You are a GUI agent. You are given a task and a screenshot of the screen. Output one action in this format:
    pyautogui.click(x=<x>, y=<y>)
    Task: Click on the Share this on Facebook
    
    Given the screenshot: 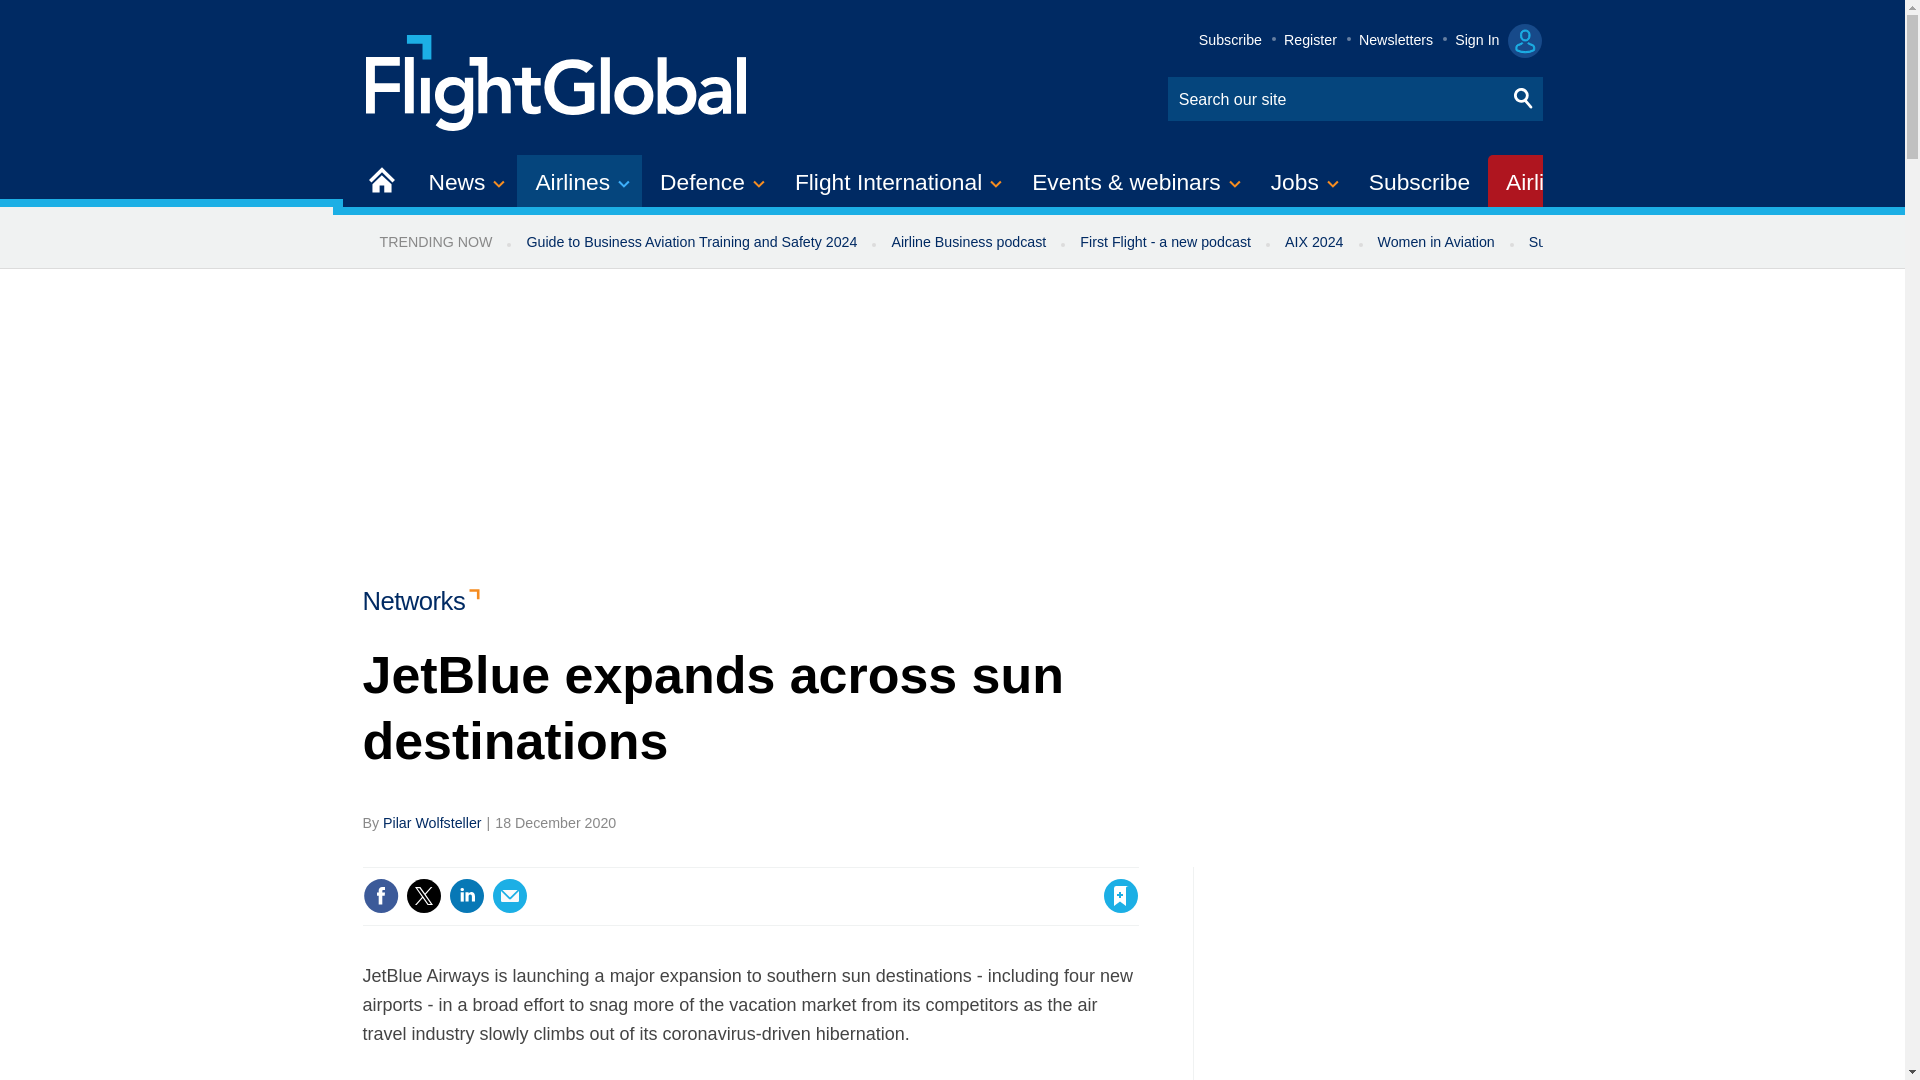 What is the action you would take?
    pyautogui.click(x=380, y=896)
    